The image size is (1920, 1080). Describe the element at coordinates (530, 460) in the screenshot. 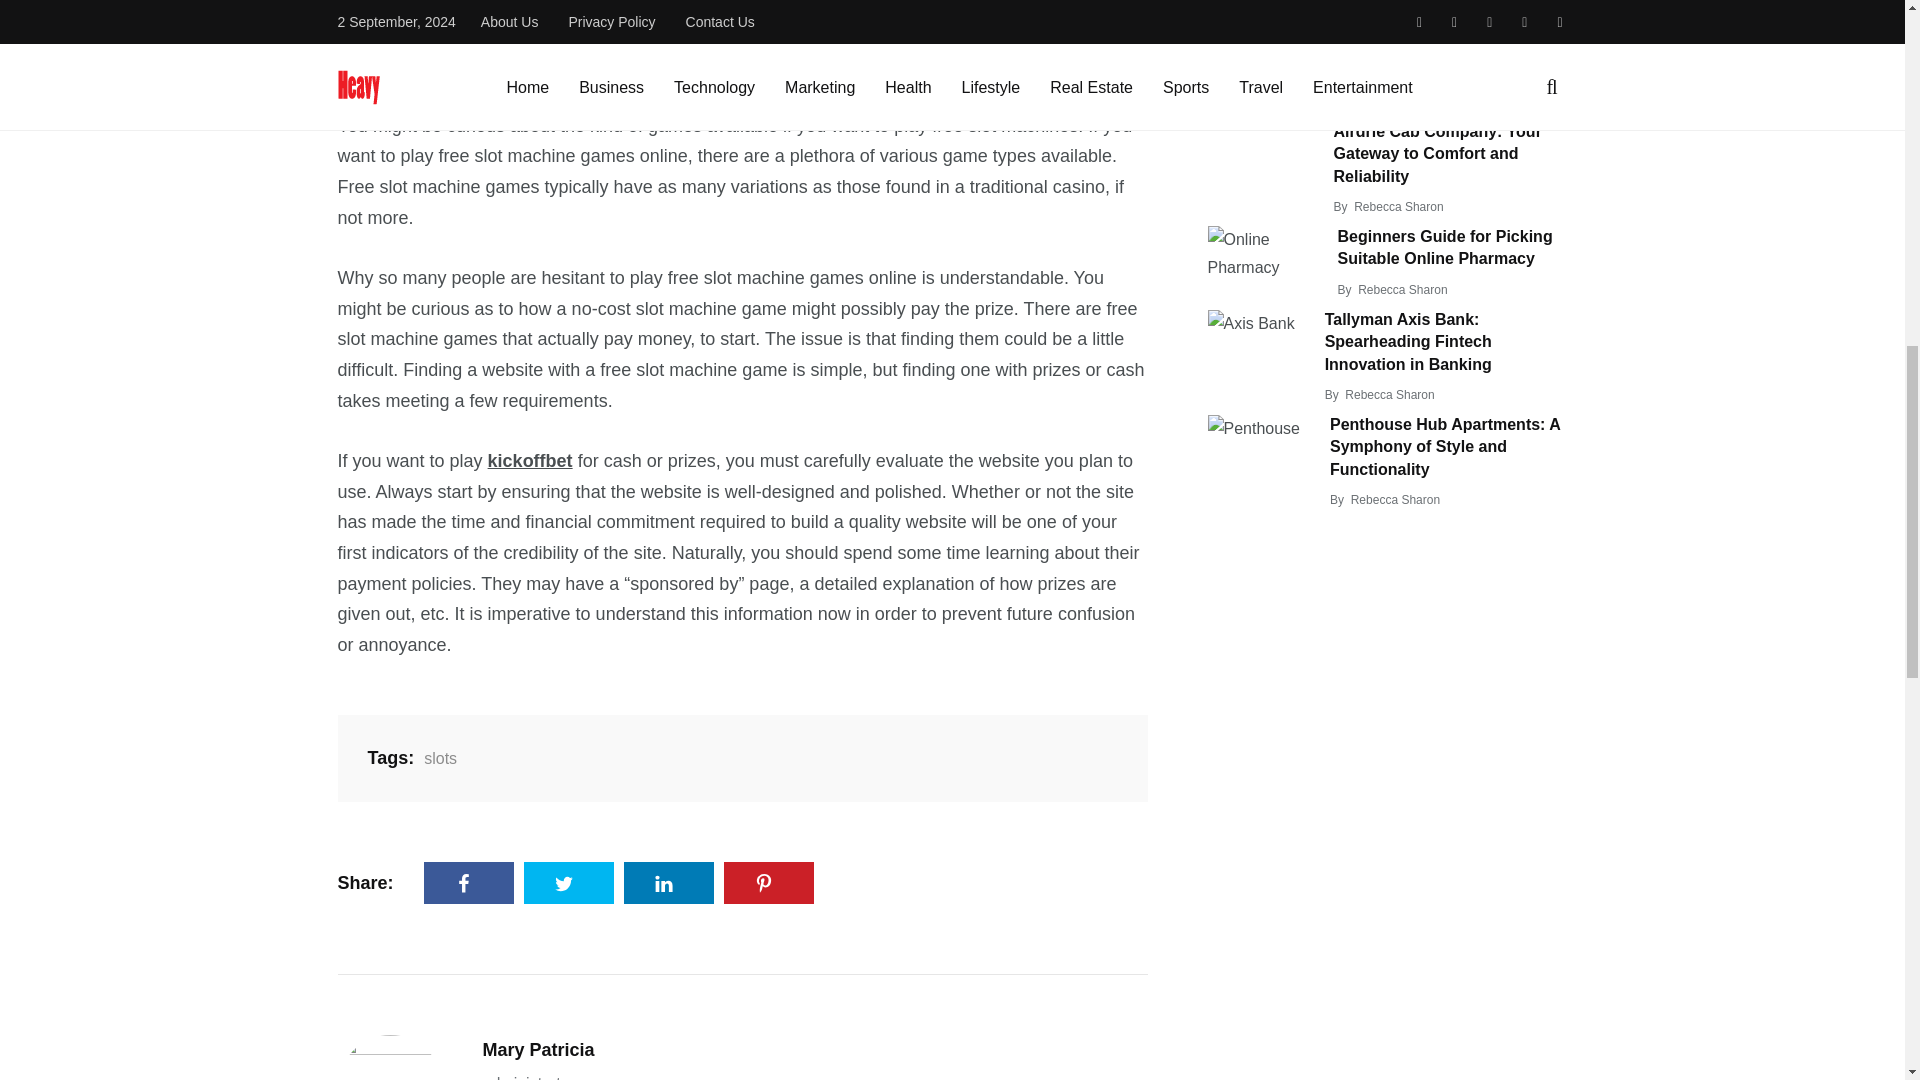

I see `kickoffbet` at that location.